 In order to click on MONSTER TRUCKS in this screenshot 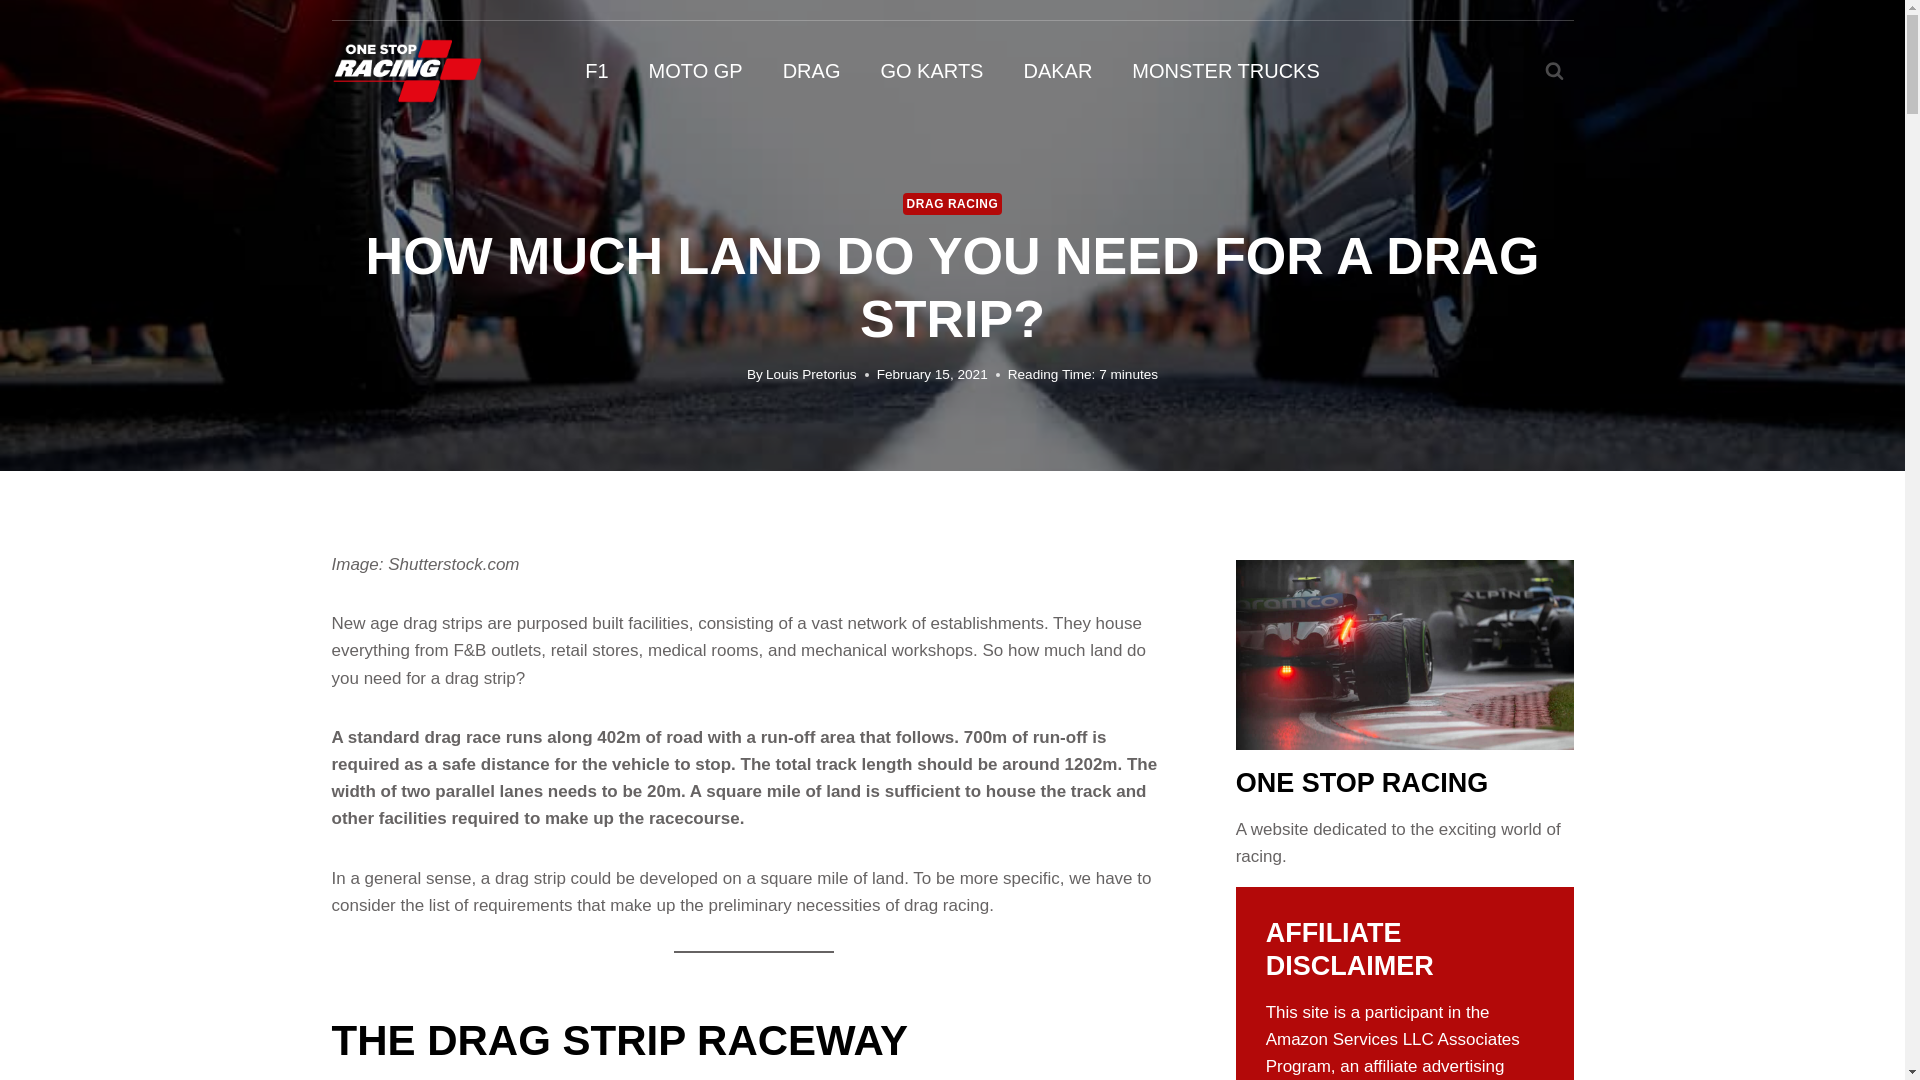, I will do `click(1224, 70)`.